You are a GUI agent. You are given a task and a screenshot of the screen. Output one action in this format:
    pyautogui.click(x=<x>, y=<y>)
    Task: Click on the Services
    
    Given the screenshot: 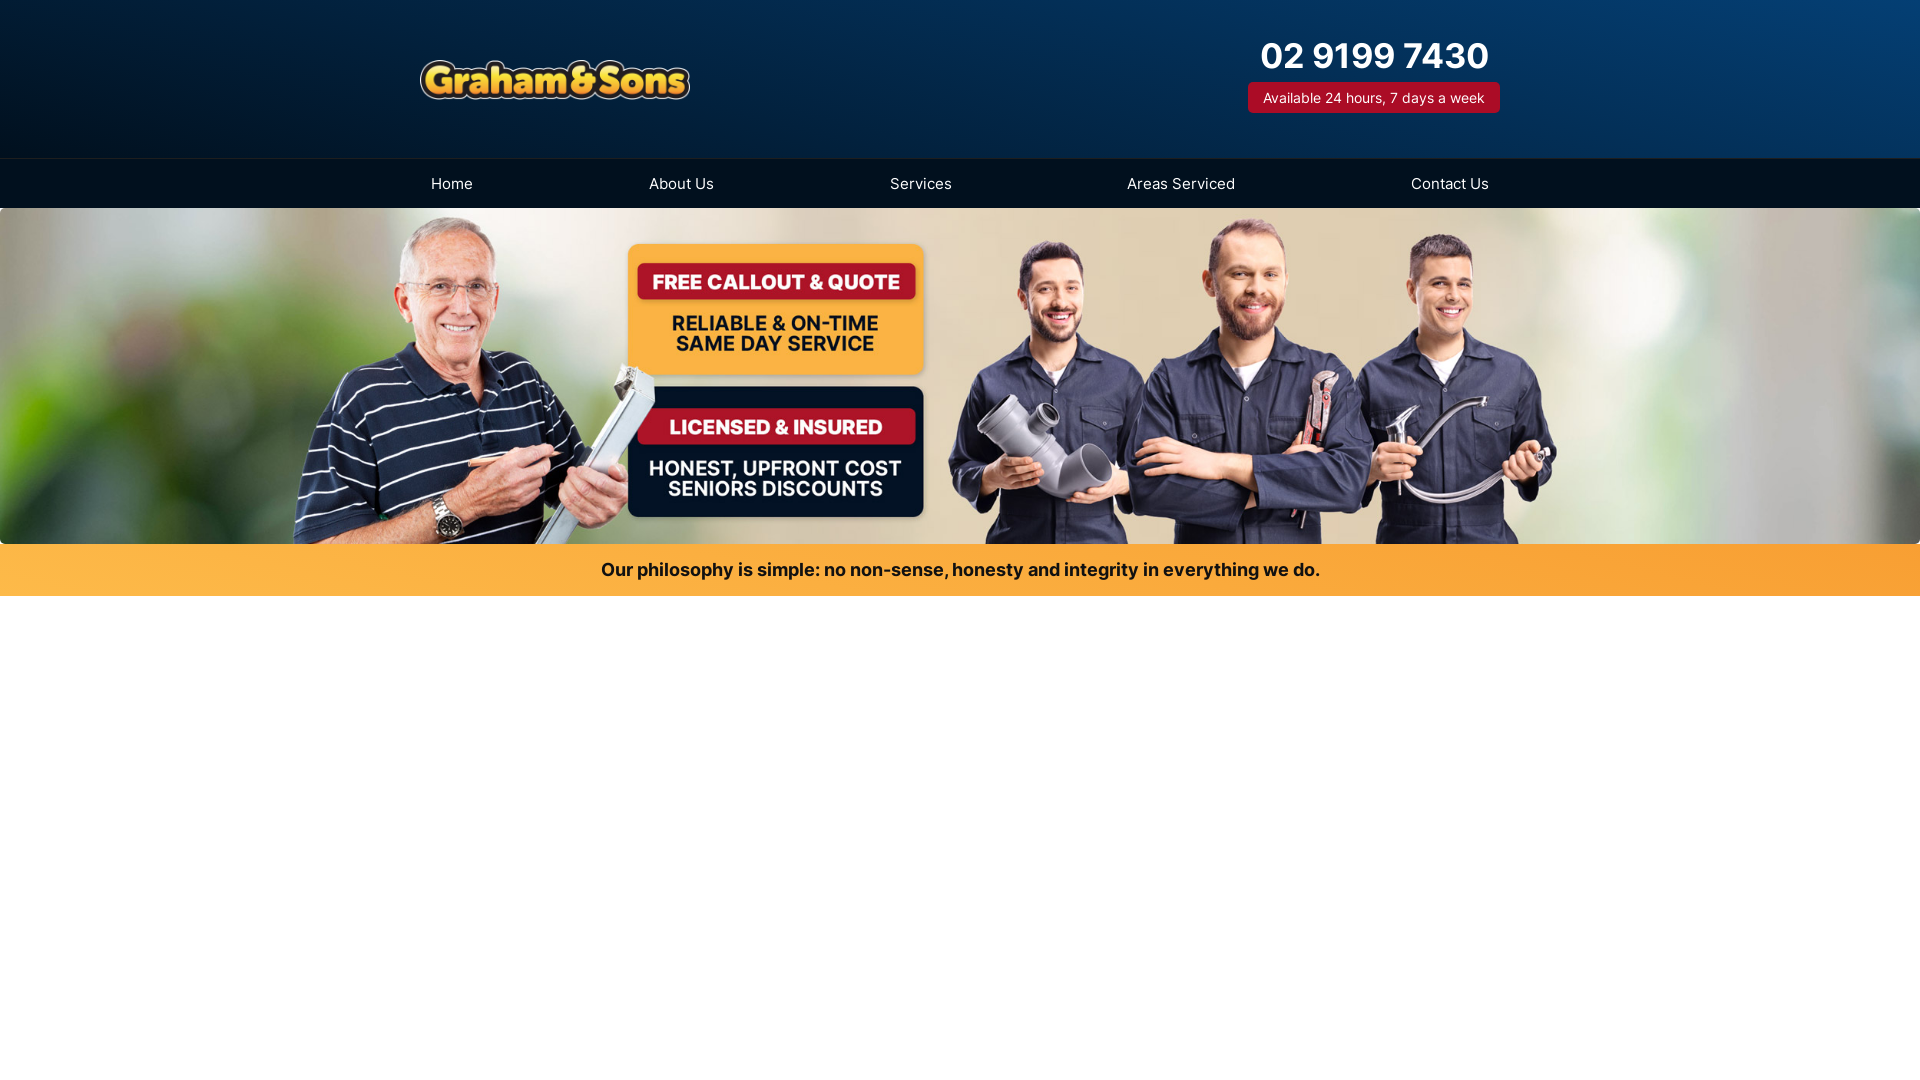 What is the action you would take?
    pyautogui.click(x=920, y=184)
    